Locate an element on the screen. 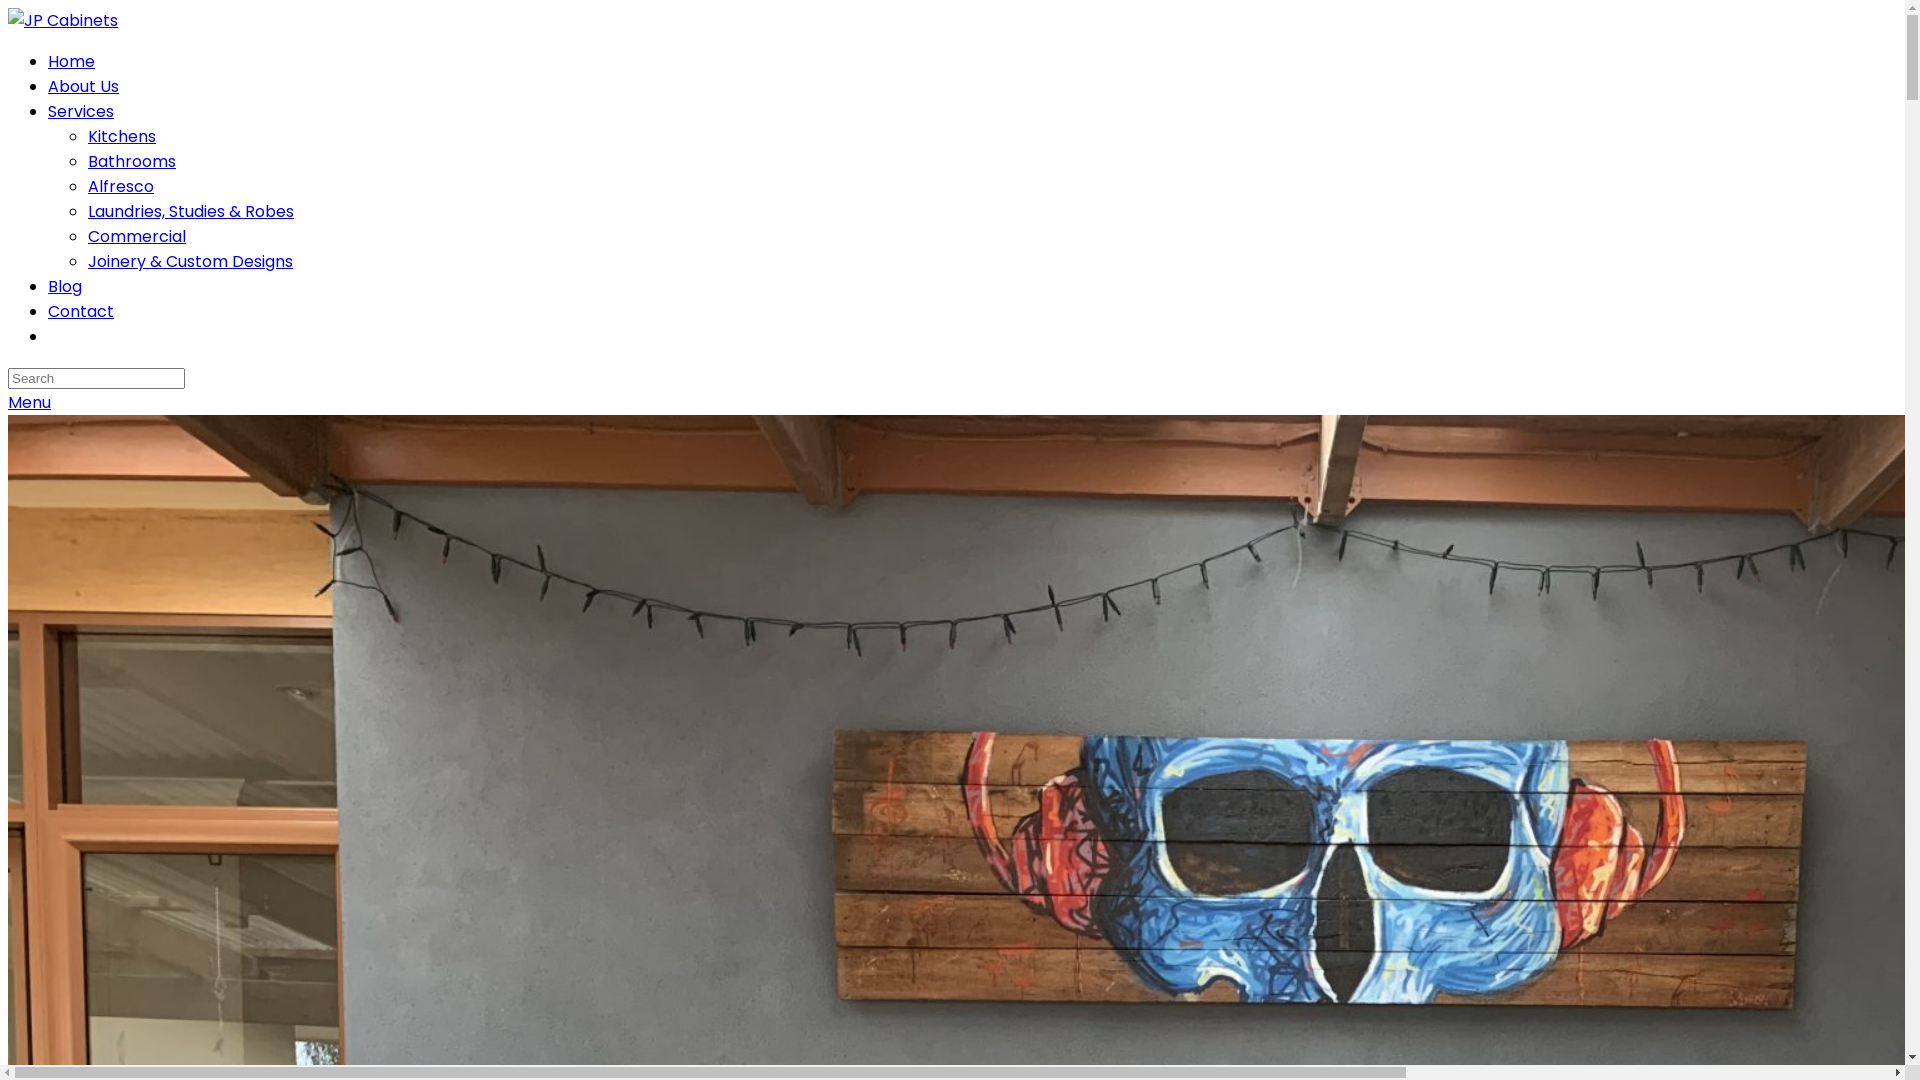 Image resolution: width=1920 pixels, height=1080 pixels. Services is located at coordinates (81, 112).